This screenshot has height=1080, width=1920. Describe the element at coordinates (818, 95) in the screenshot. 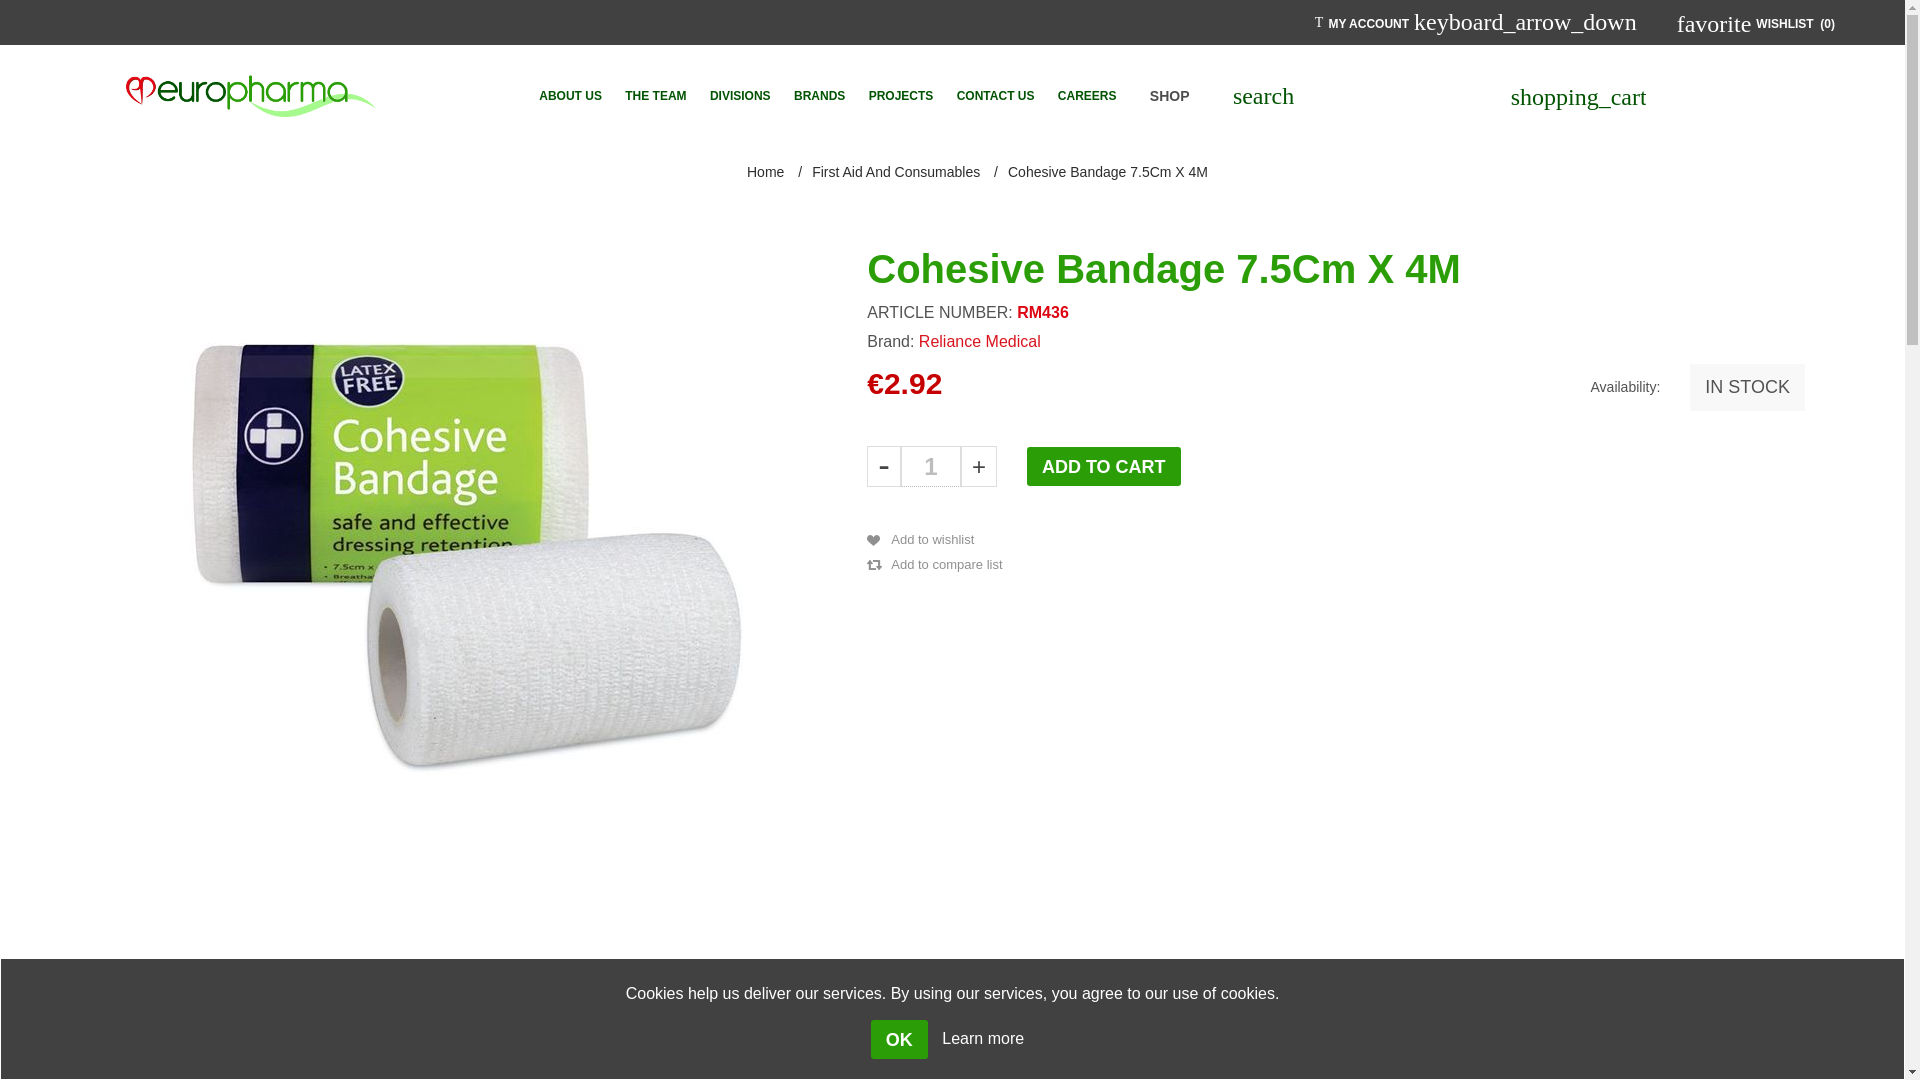

I see `BRANDS` at that location.